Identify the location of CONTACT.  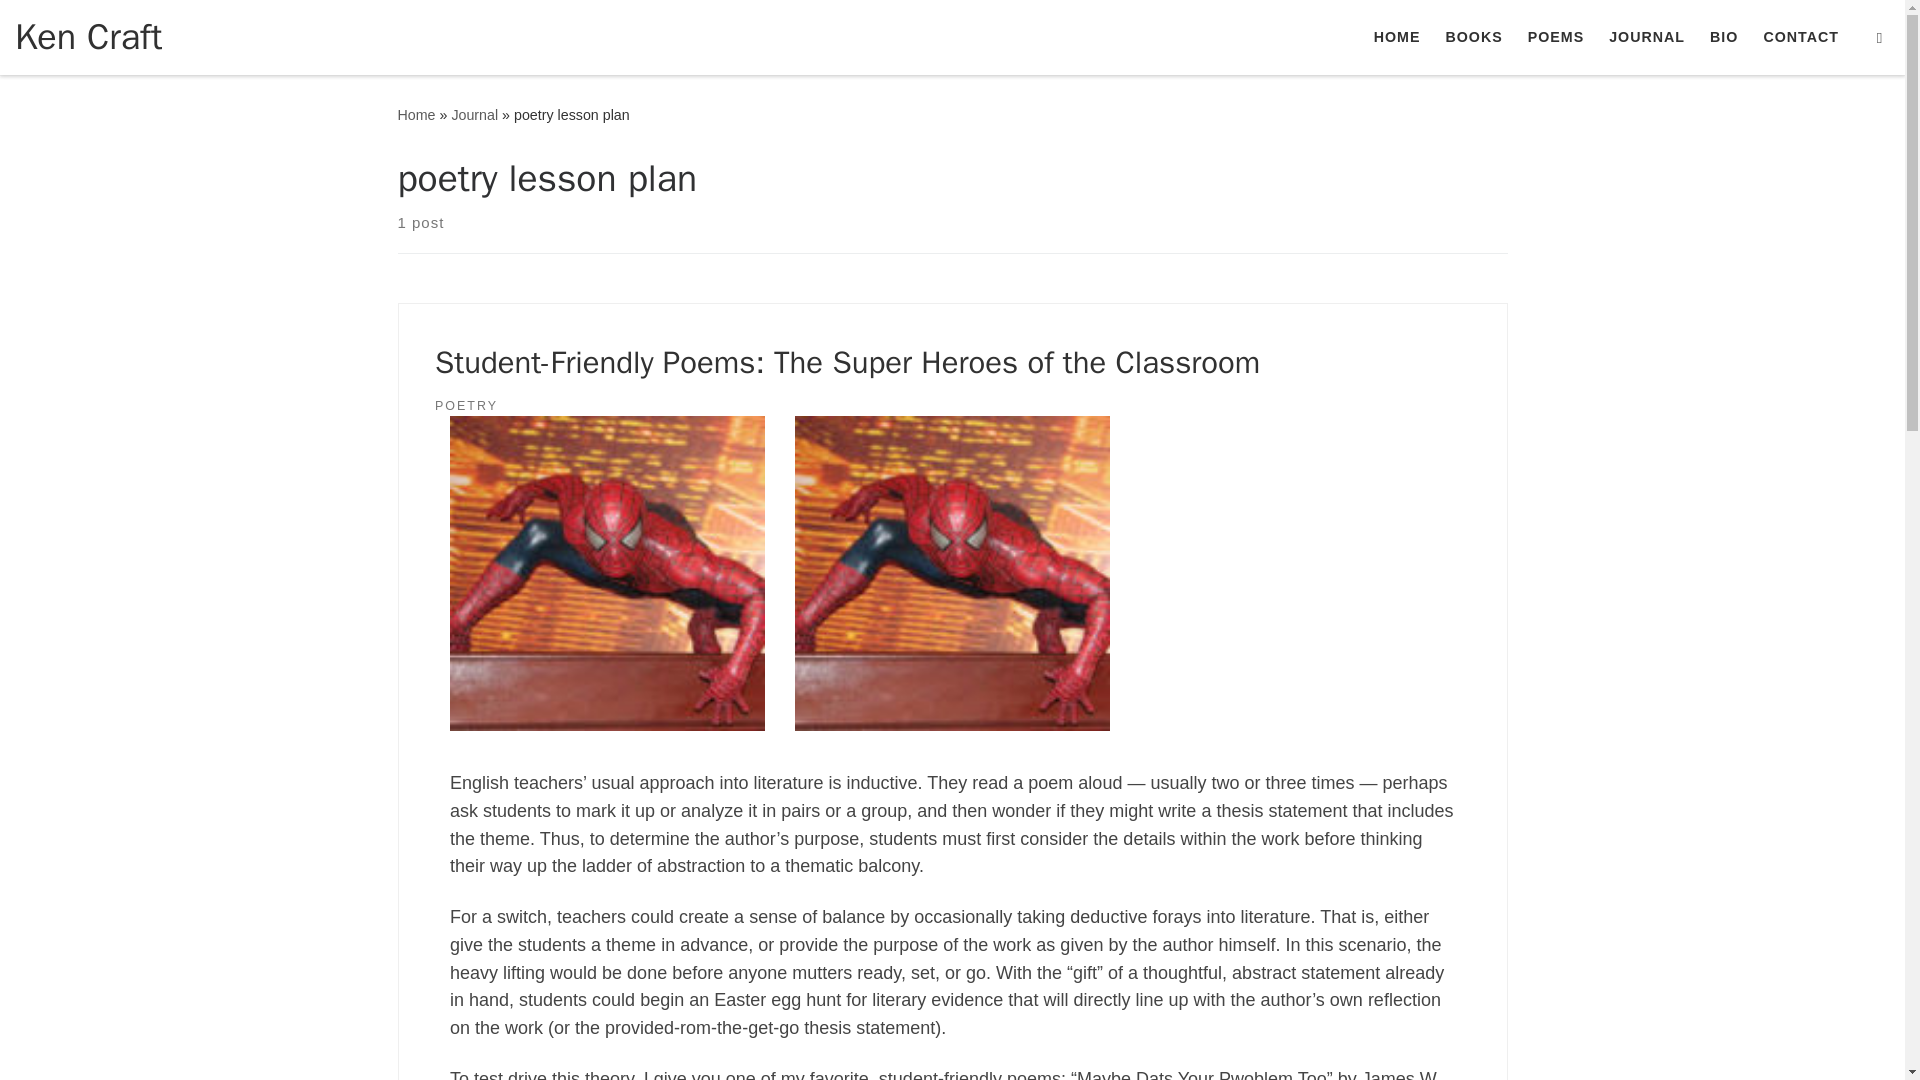
(1800, 37).